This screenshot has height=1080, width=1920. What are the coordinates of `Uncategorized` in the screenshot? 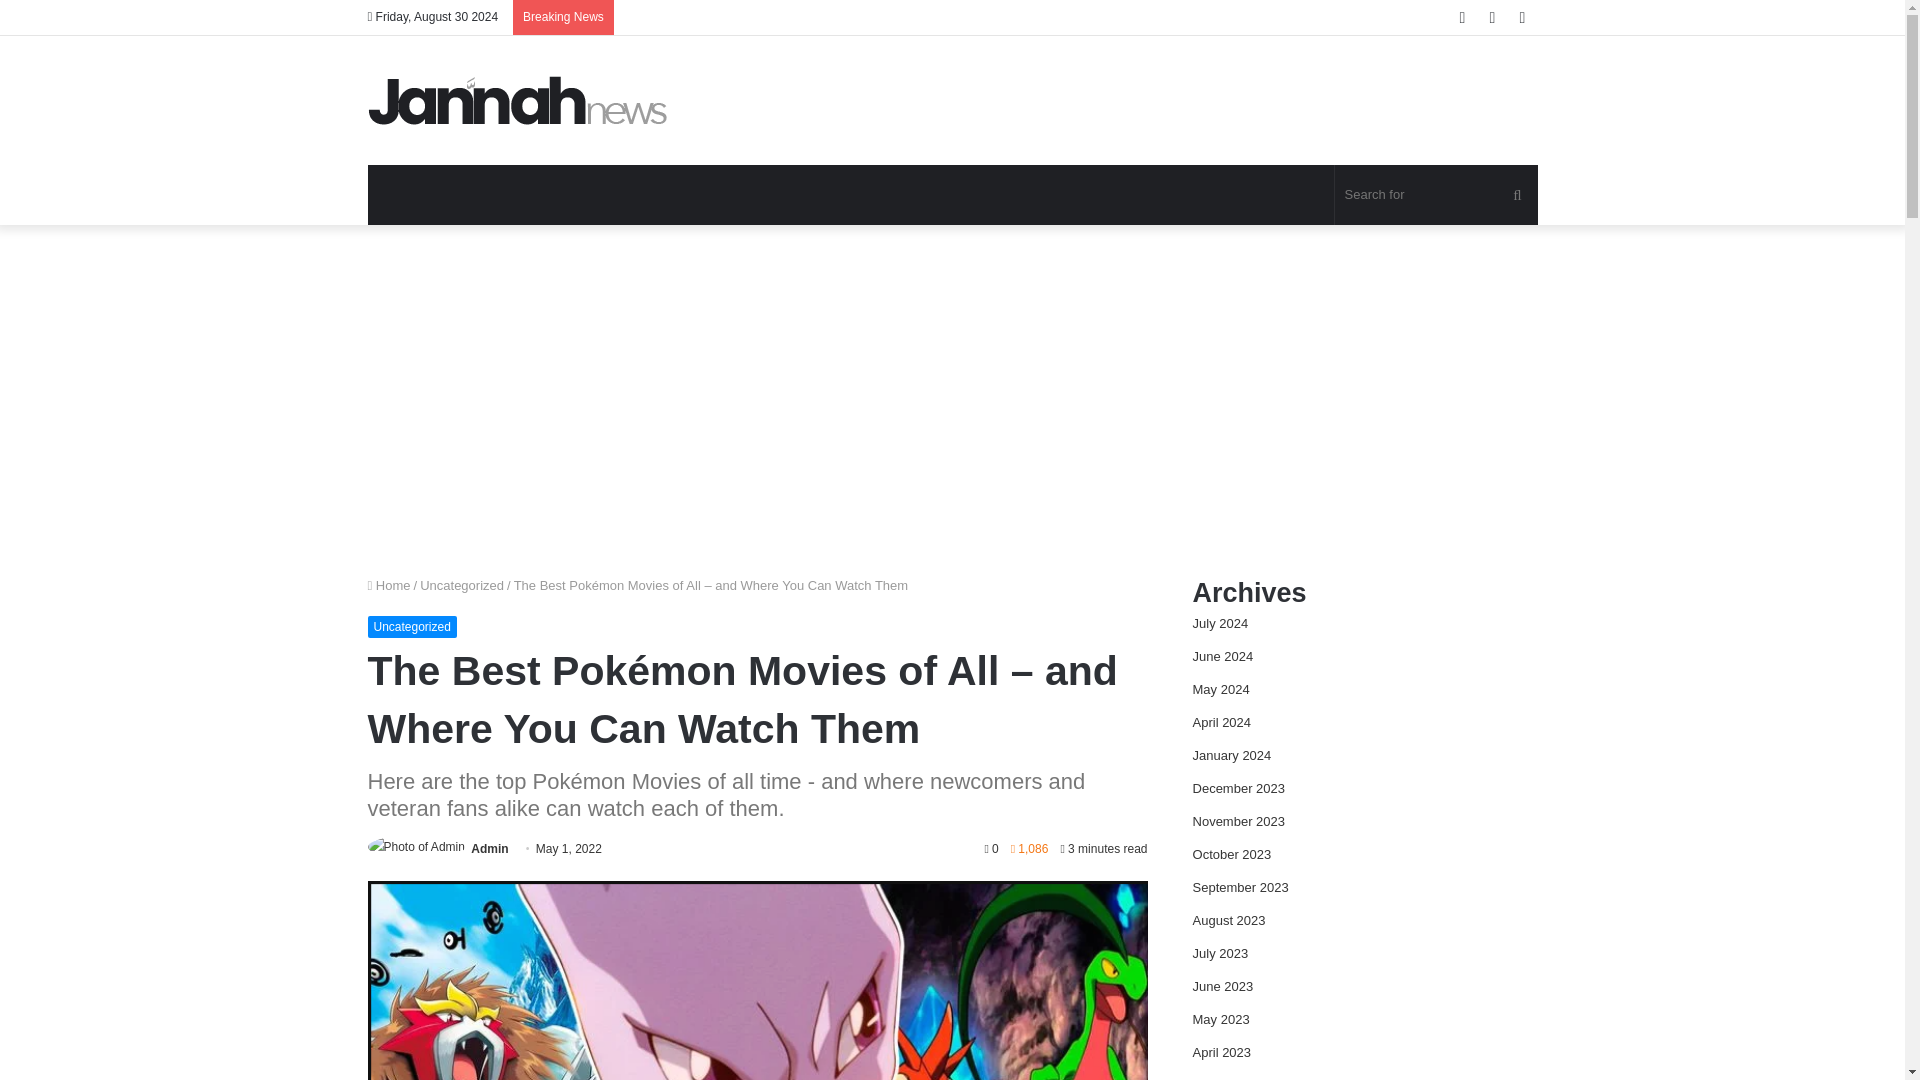 It's located at (462, 584).